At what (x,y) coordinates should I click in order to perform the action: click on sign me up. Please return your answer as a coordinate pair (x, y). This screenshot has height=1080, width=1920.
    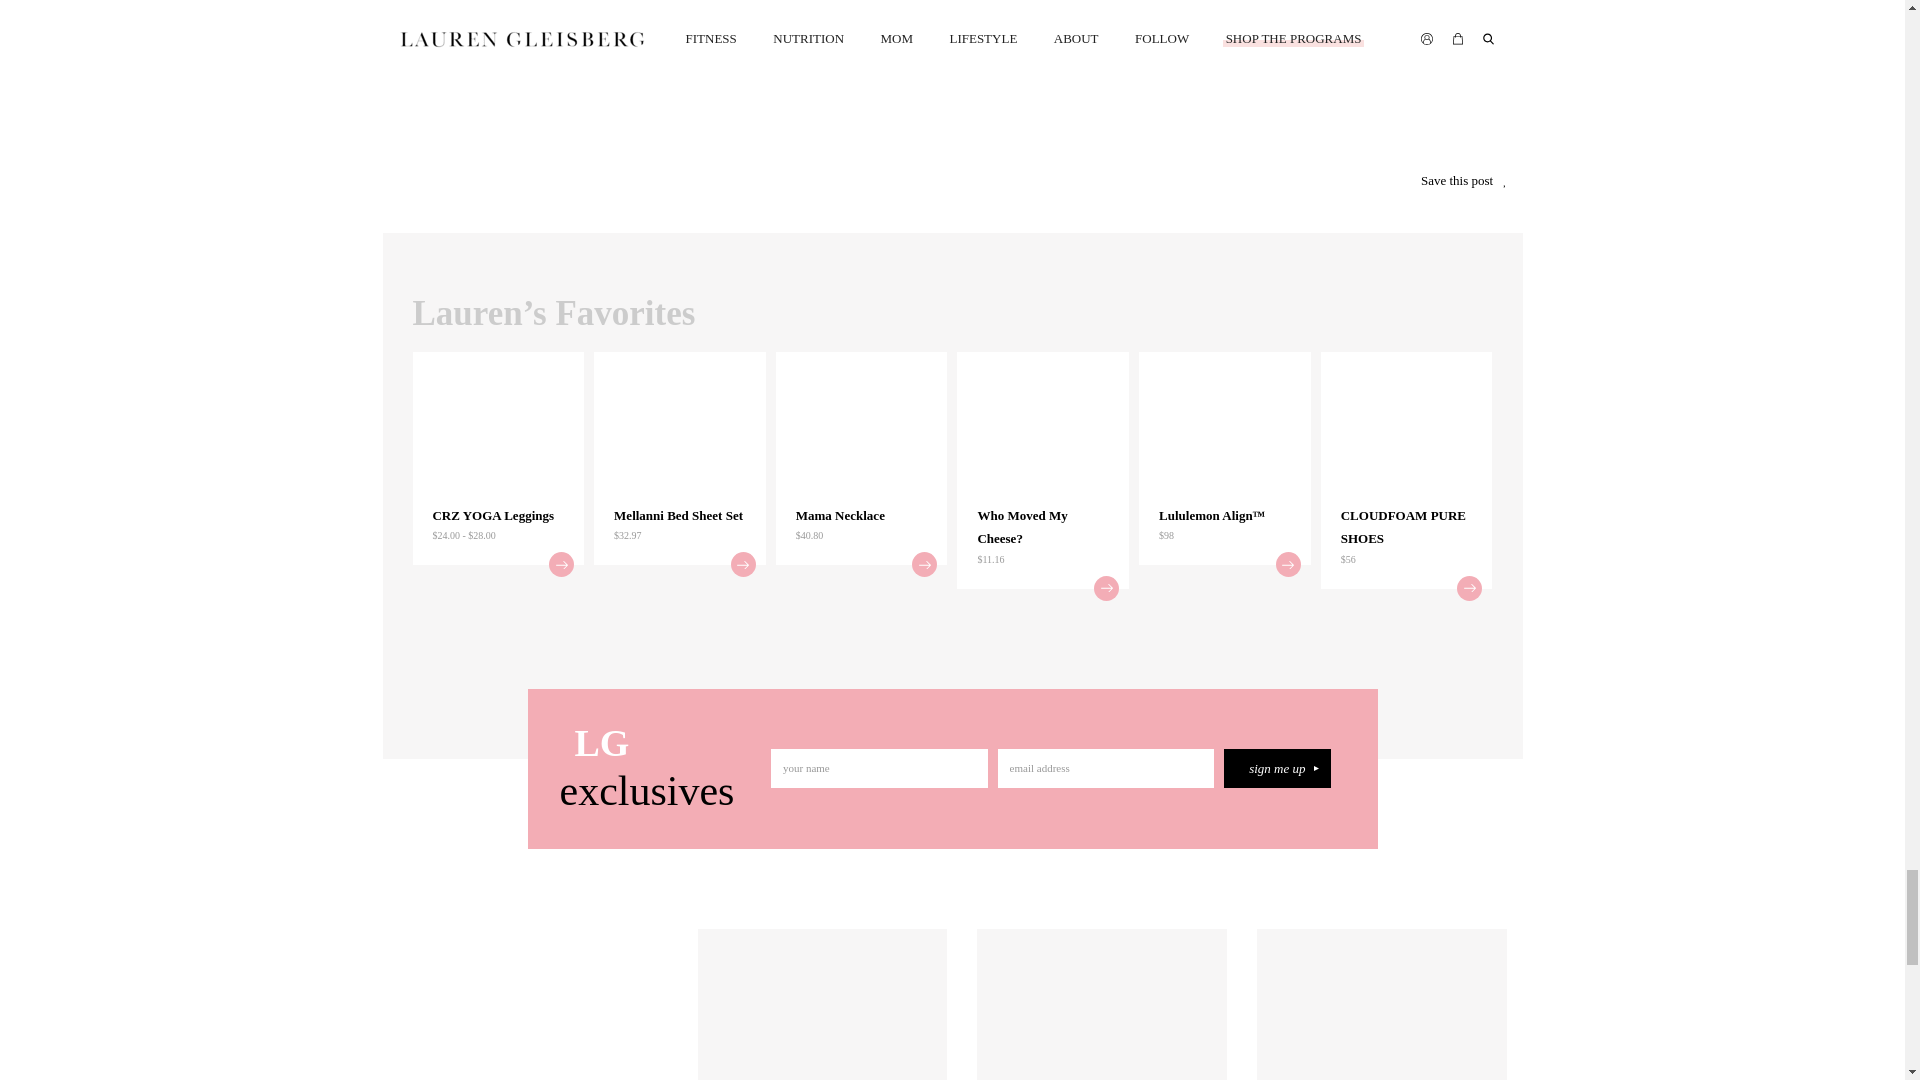
    Looking at the image, I should click on (1277, 768).